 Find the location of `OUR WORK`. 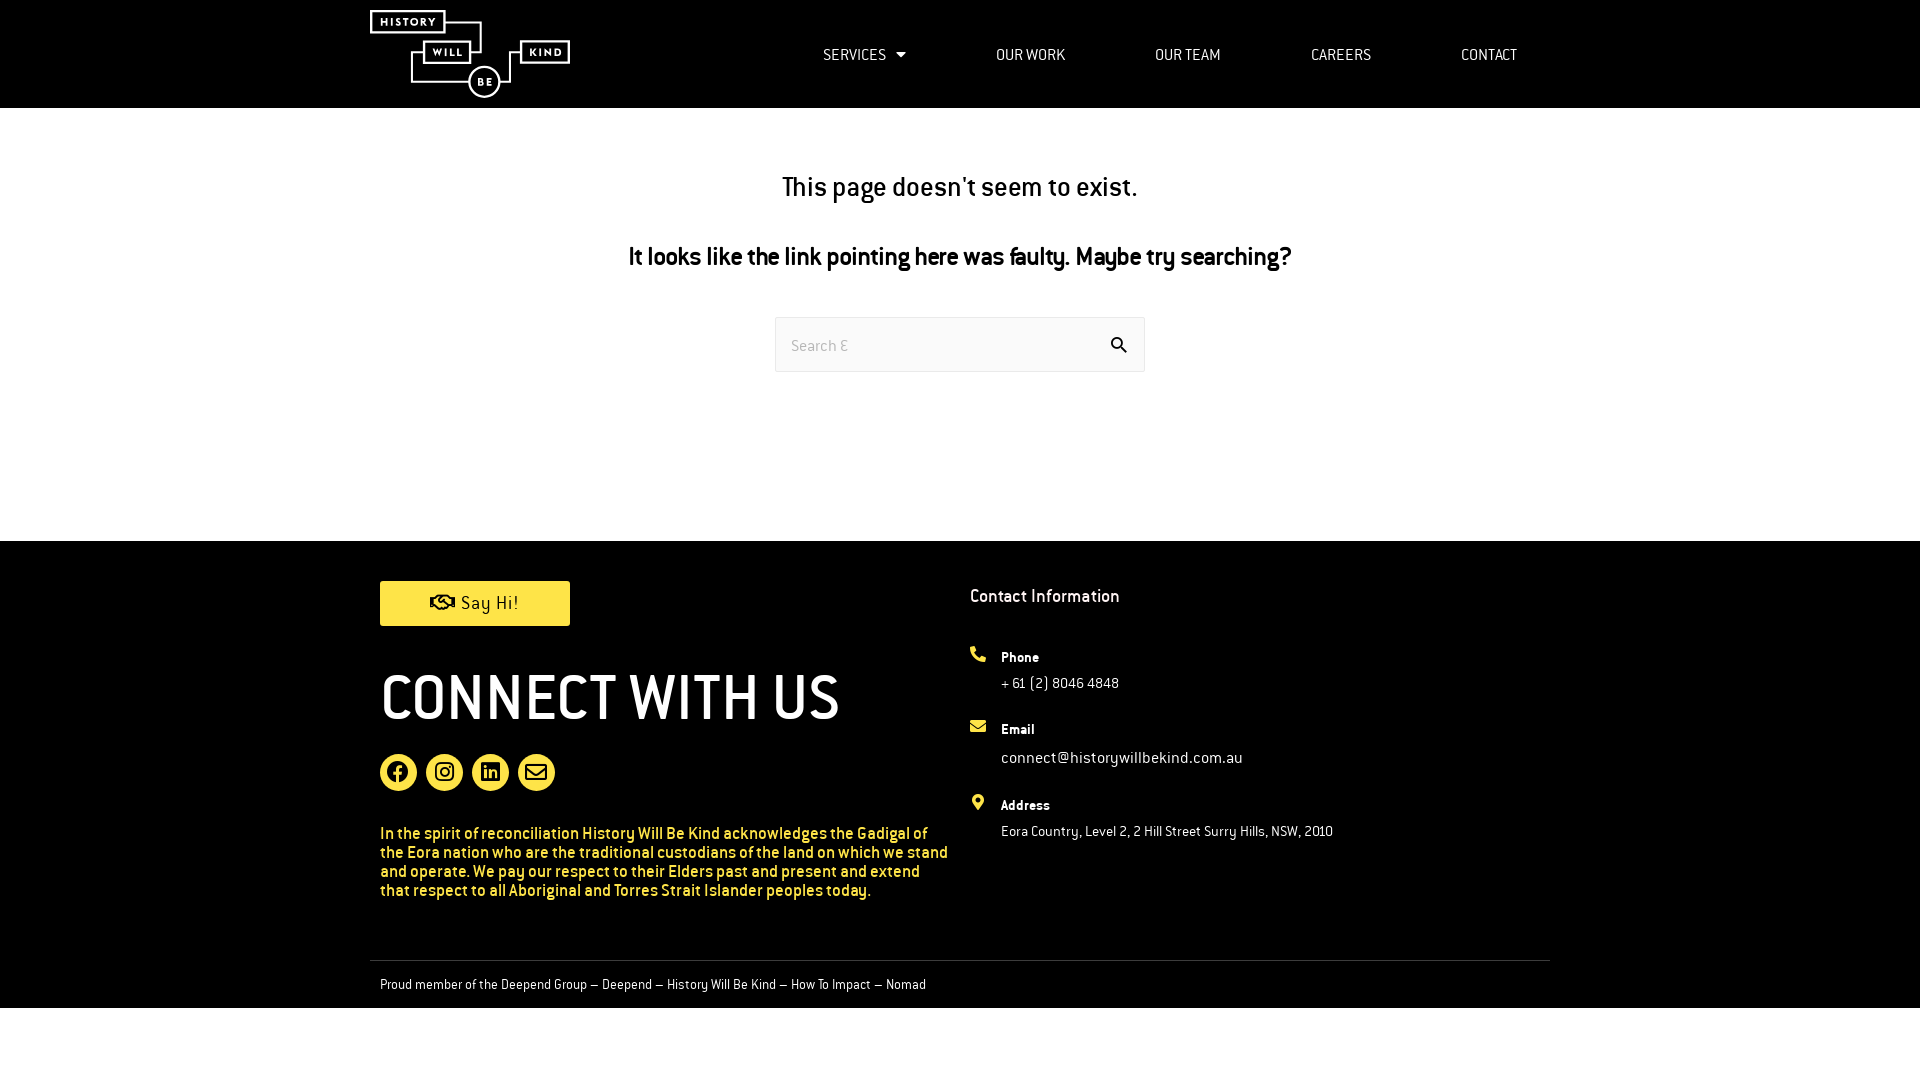

OUR WORK is located at coordinates (1030, 54).